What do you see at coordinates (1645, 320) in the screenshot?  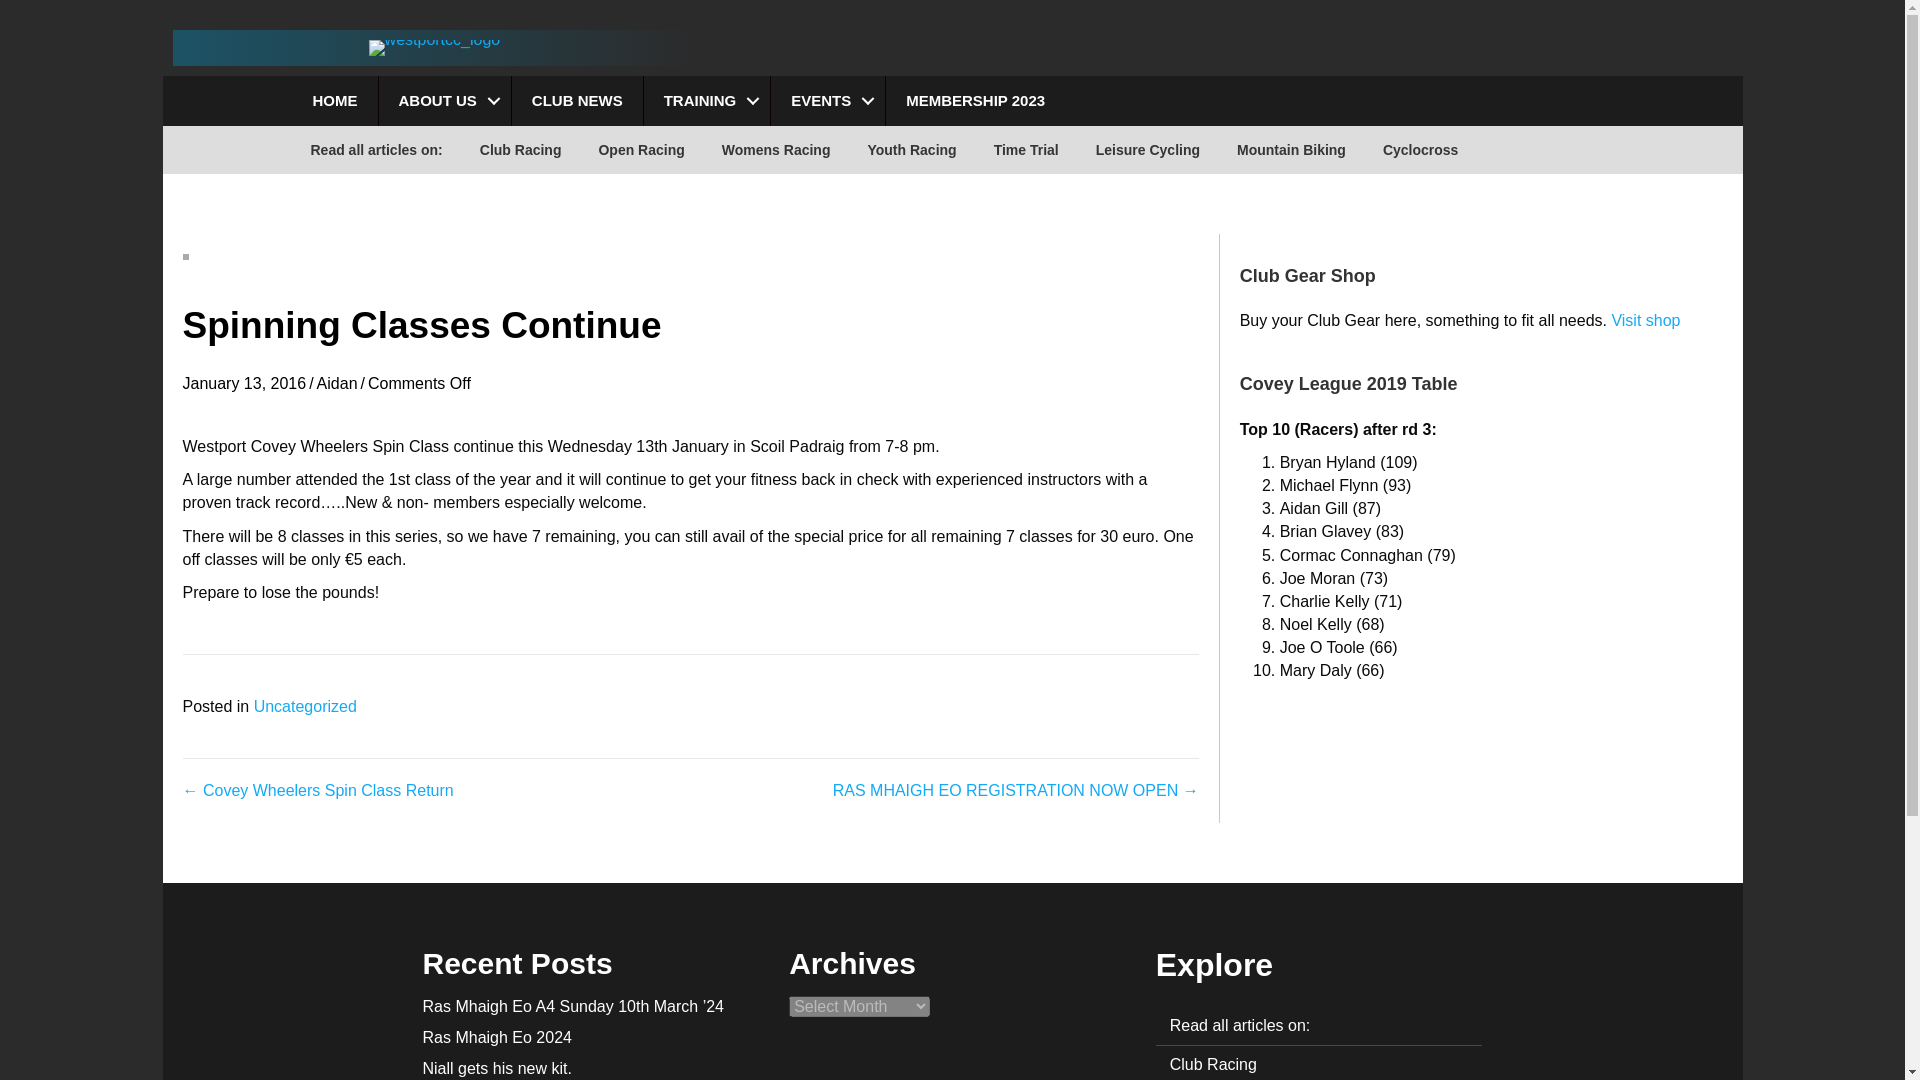 I see `Visit shop` at bounding box center [1645, 320].